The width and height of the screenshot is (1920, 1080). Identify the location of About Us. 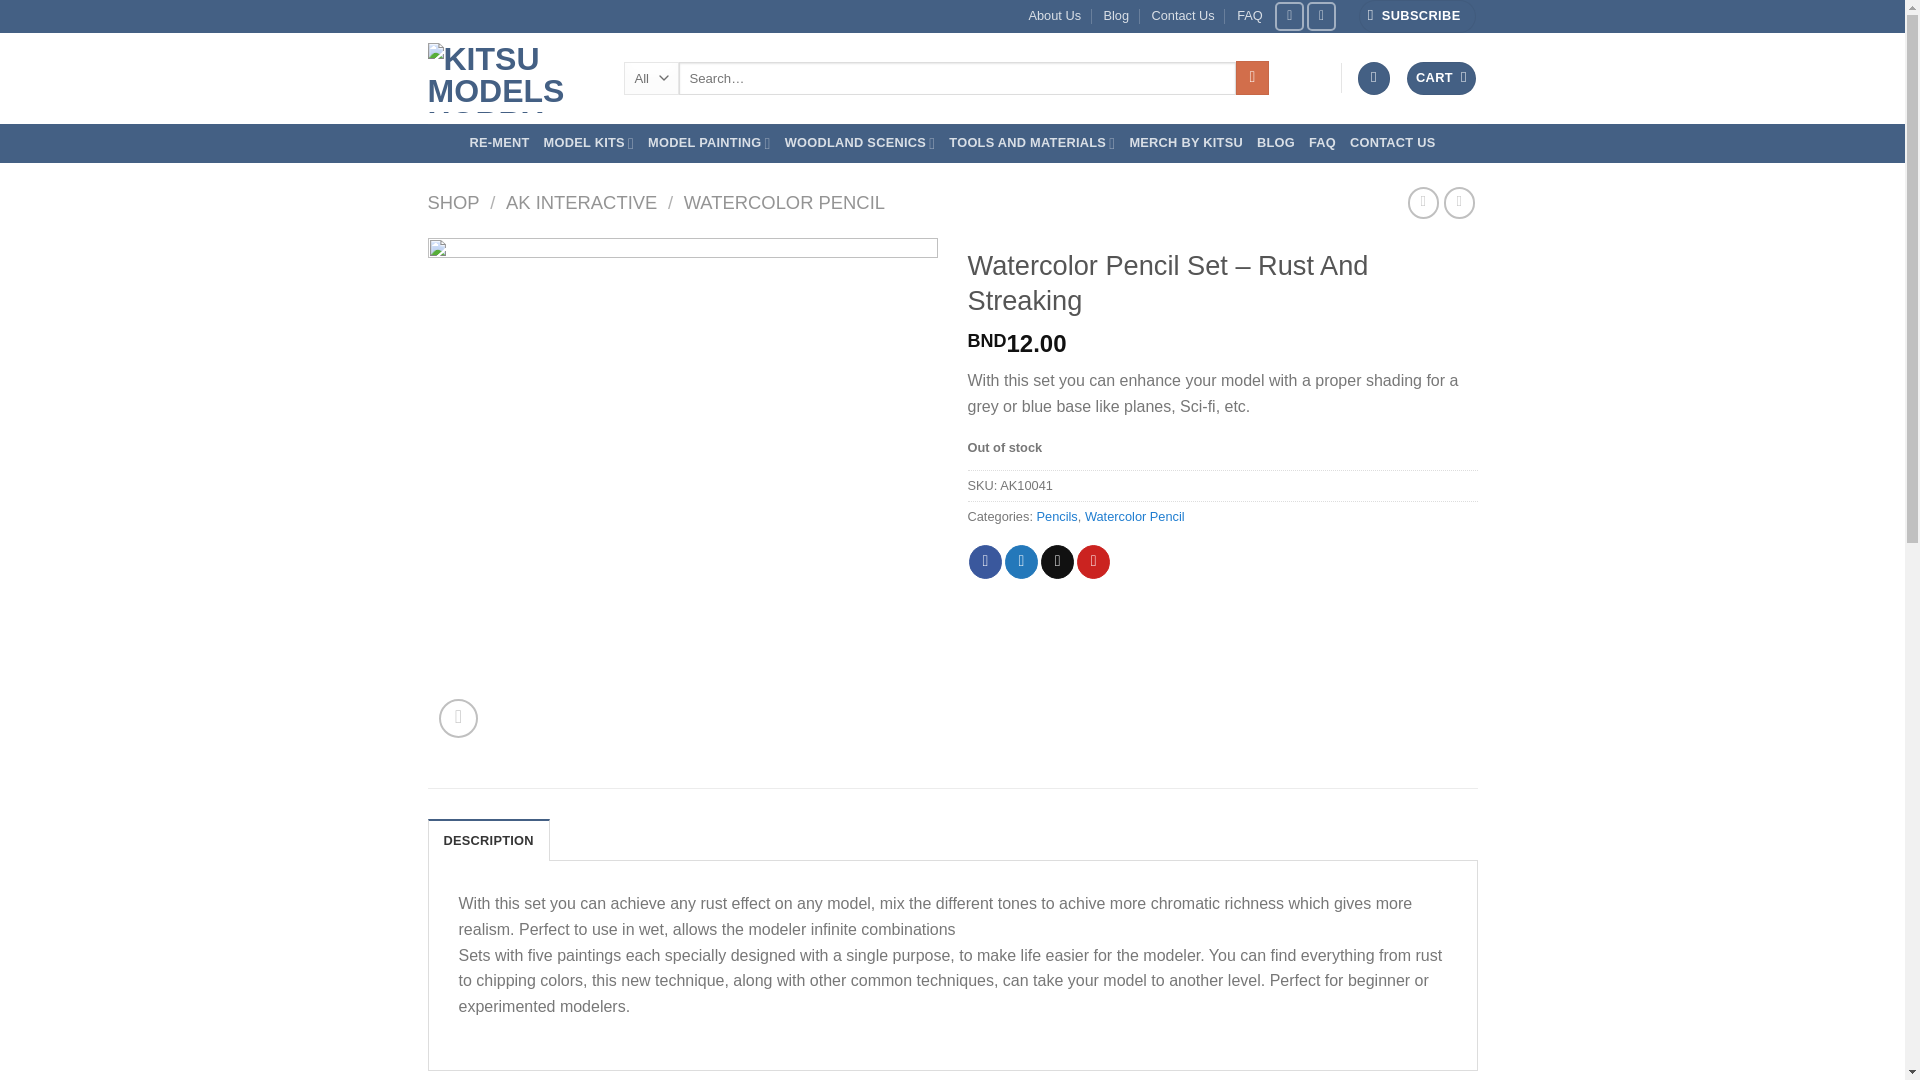
(1054, 16).